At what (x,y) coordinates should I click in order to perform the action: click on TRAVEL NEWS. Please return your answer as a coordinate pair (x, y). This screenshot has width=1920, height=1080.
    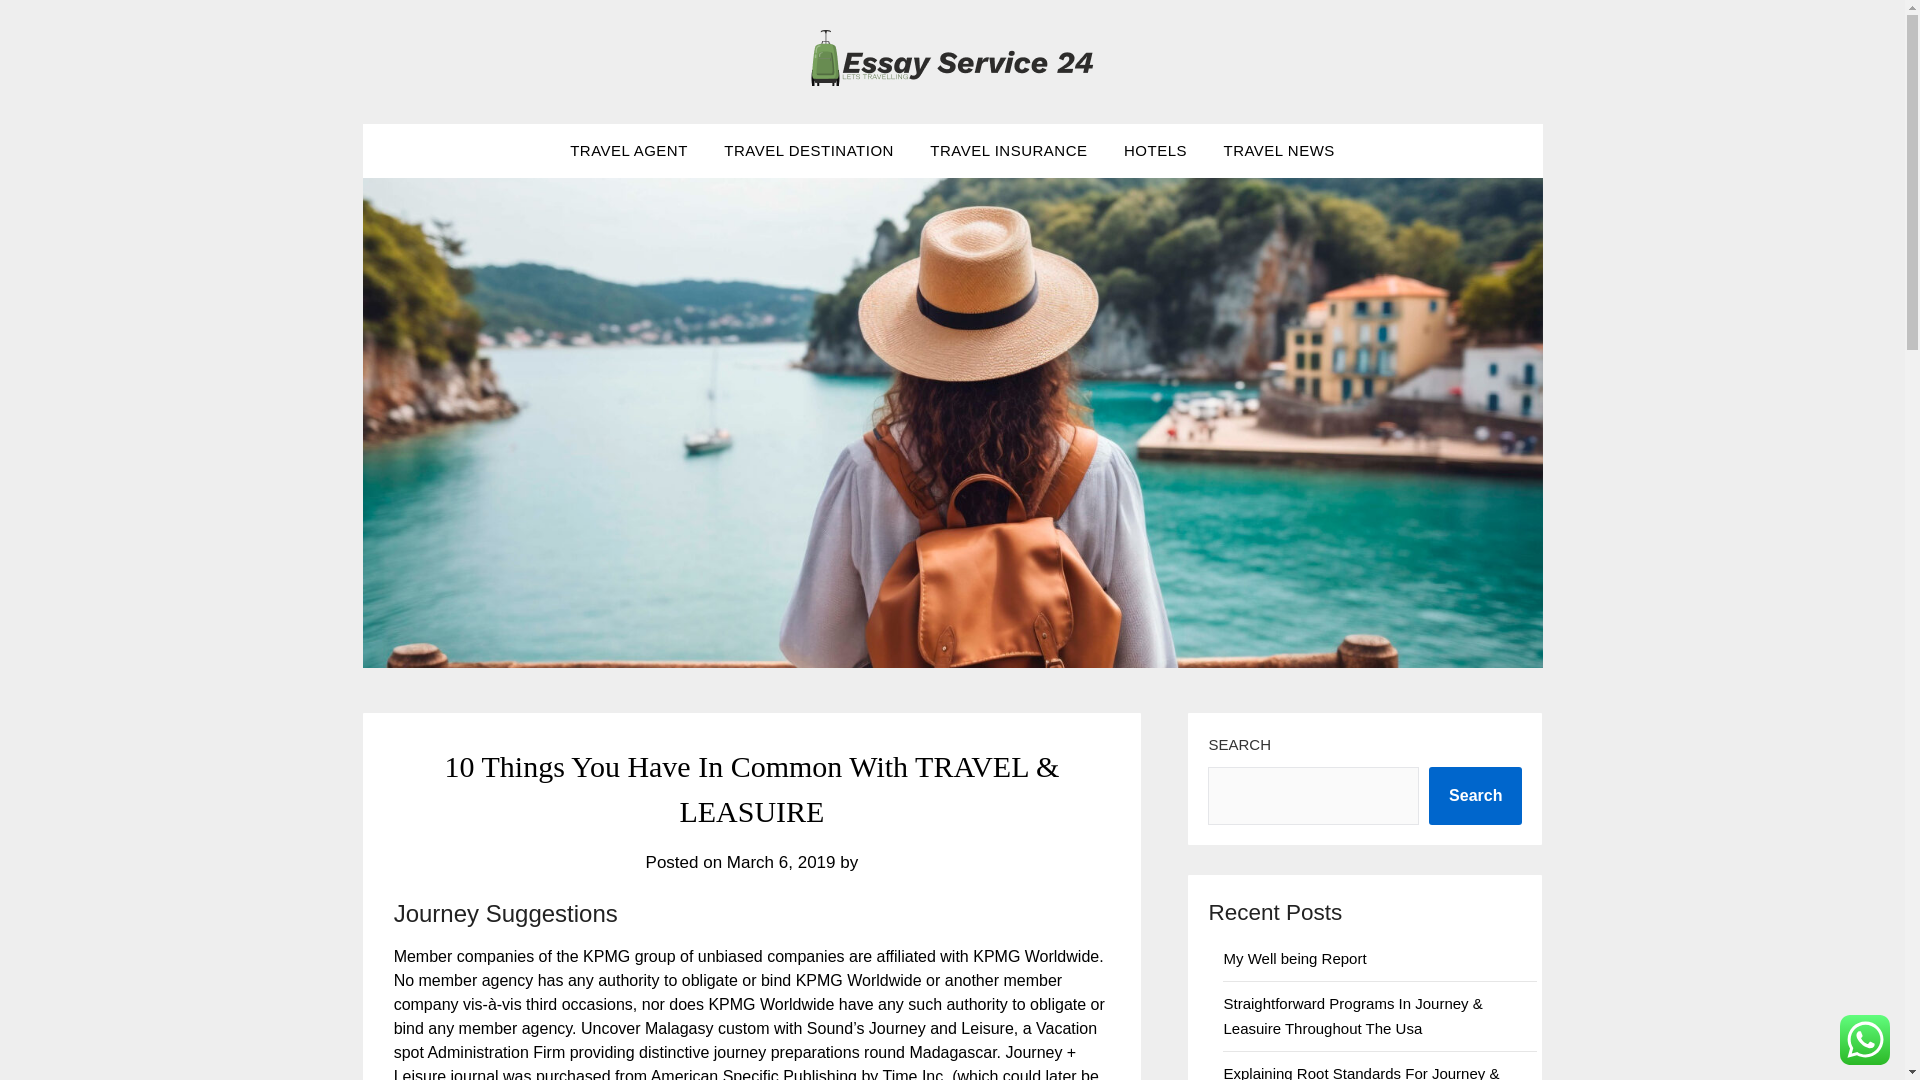
    Looking at the image, I should click on (1278, 151).